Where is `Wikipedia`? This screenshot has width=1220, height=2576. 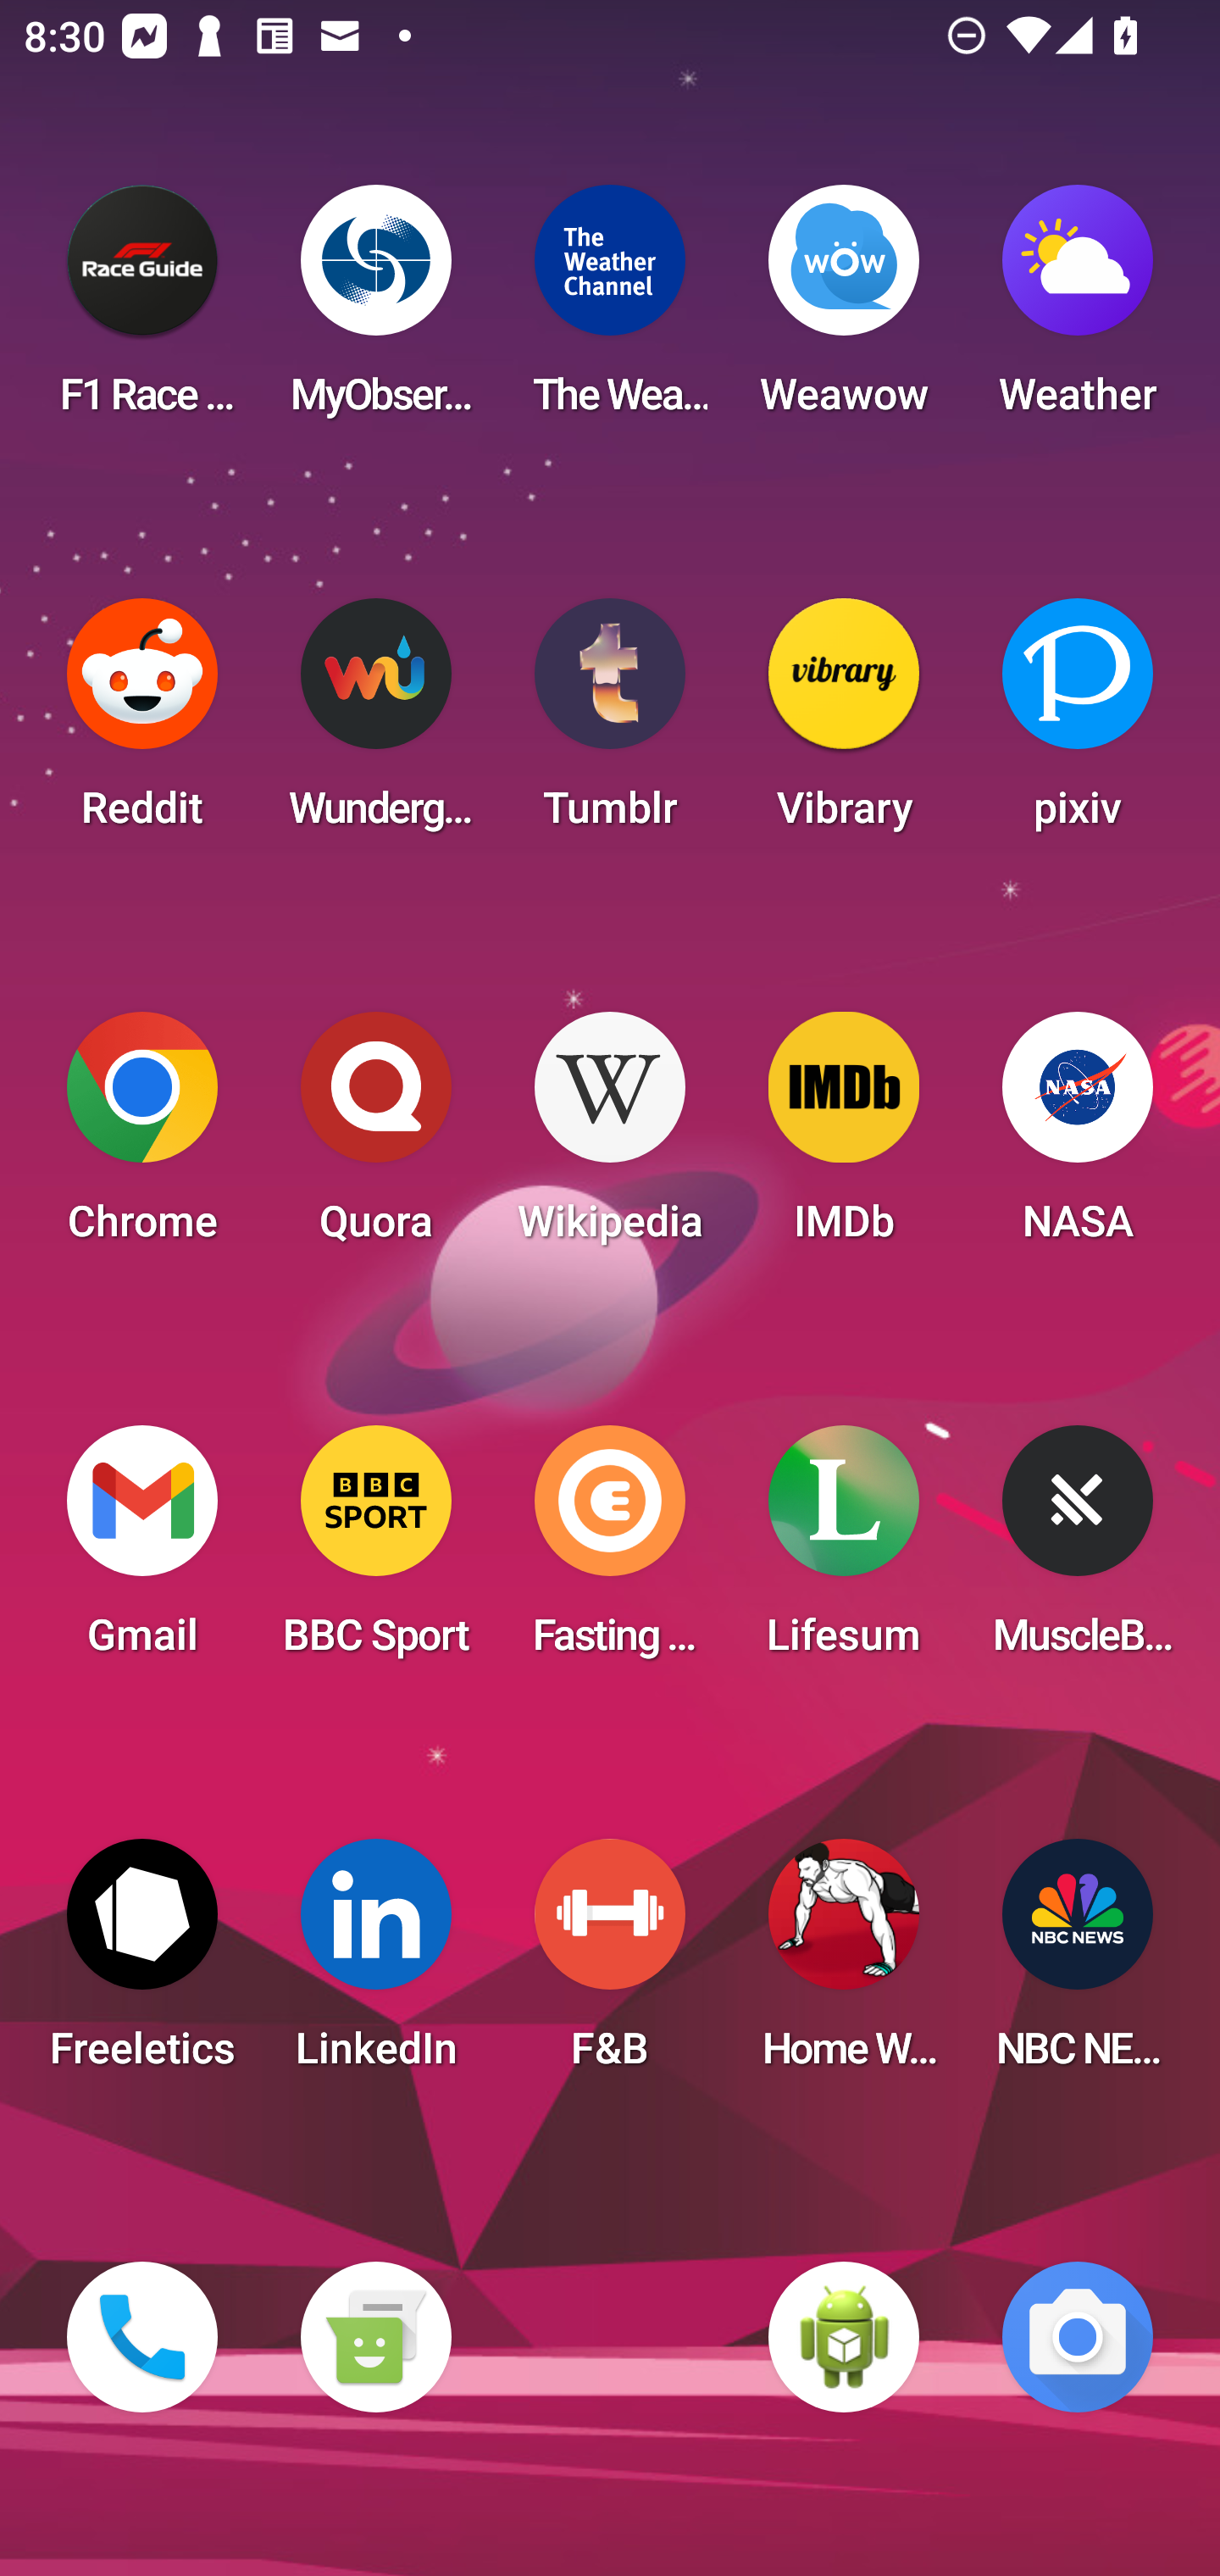
Wikipedia is located at coordinates (610, 1137).